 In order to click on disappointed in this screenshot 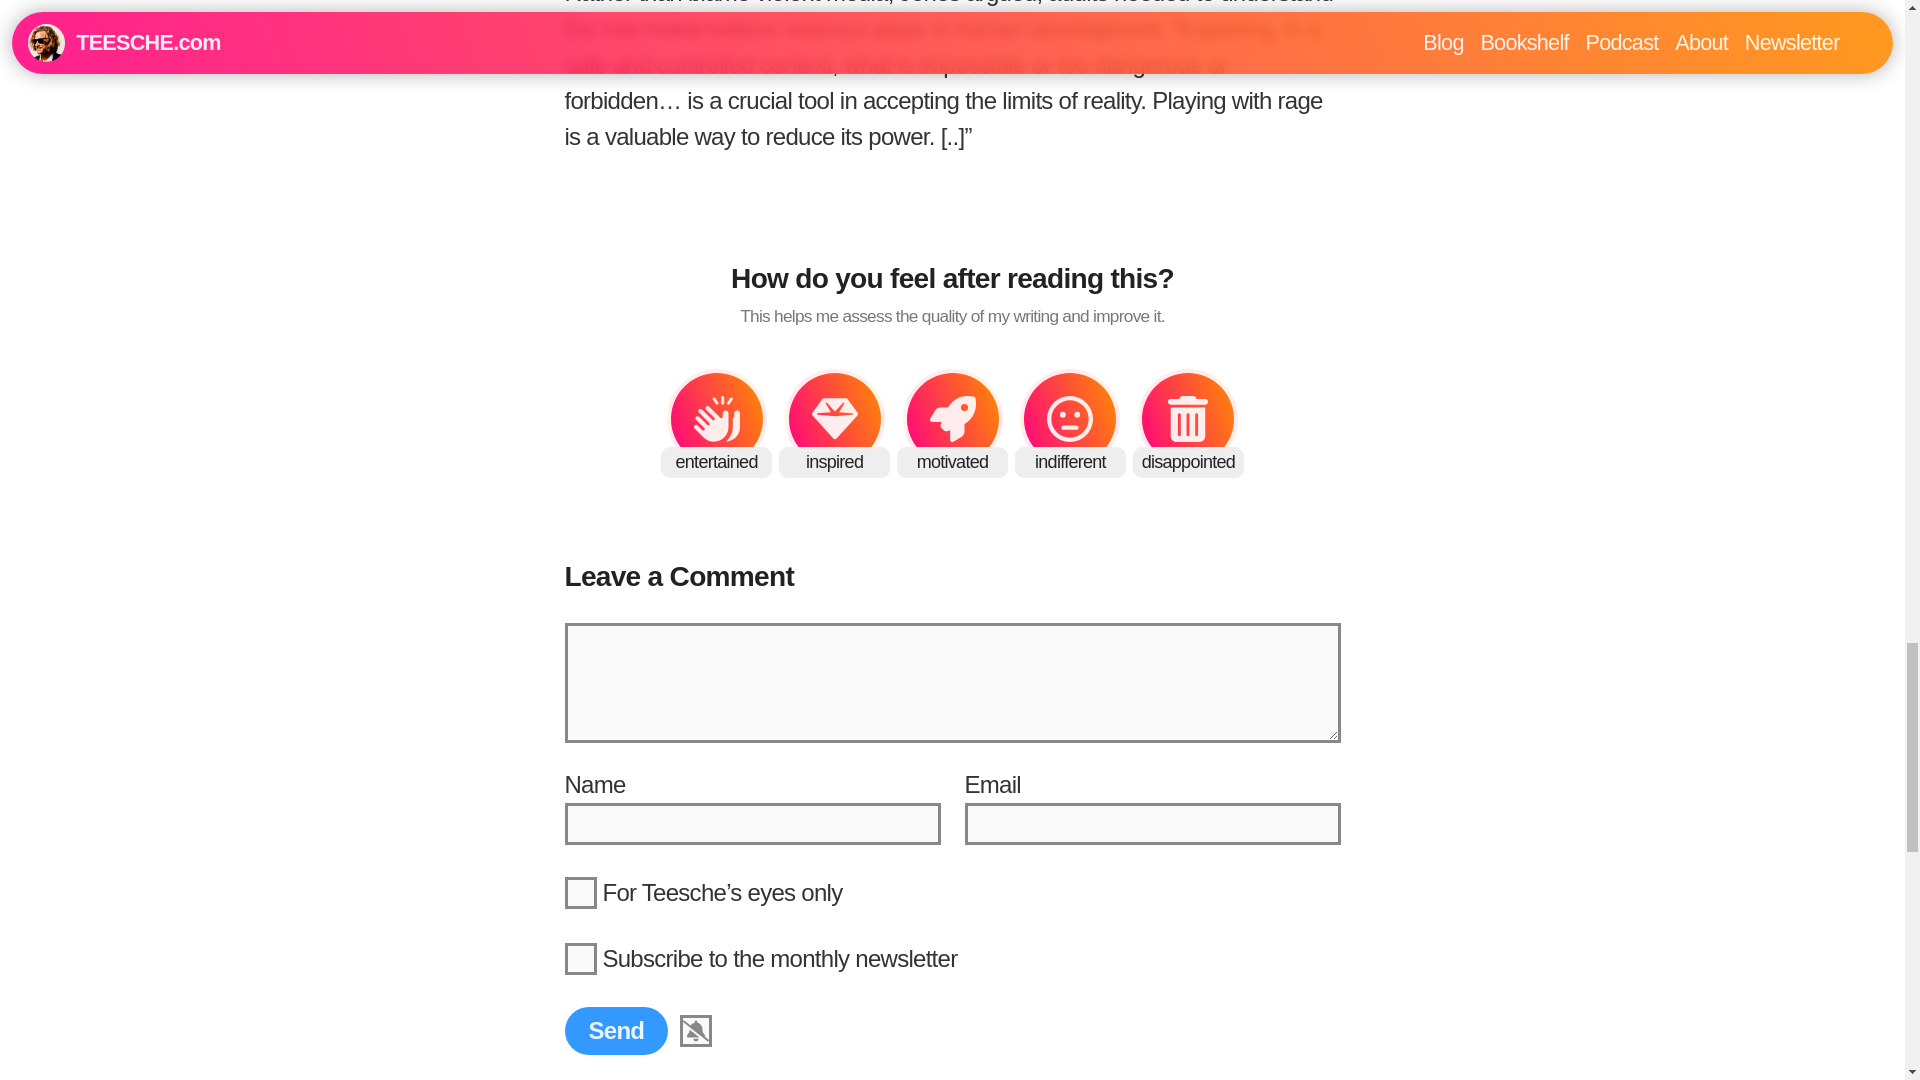, I will do `click(1188, 418)`.